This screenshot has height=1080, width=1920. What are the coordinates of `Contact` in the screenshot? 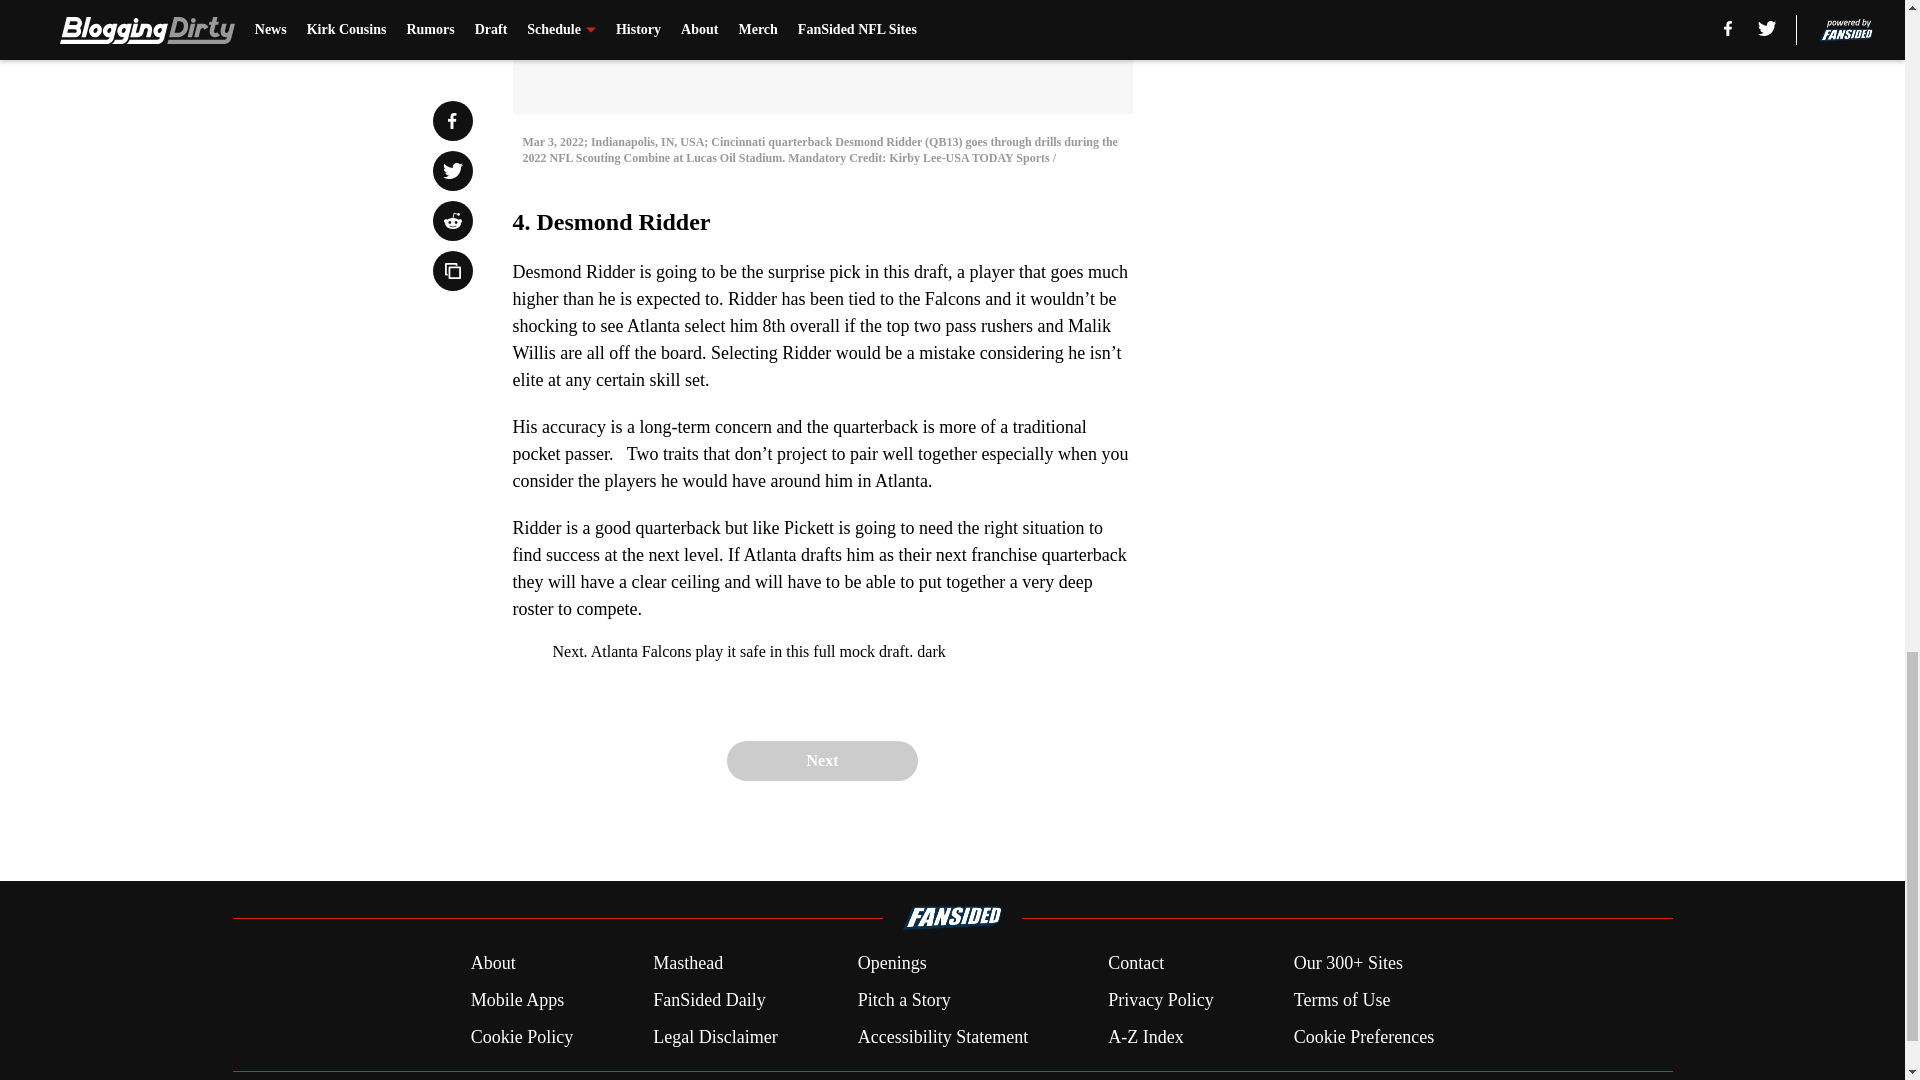 It's located at (1135, 964).